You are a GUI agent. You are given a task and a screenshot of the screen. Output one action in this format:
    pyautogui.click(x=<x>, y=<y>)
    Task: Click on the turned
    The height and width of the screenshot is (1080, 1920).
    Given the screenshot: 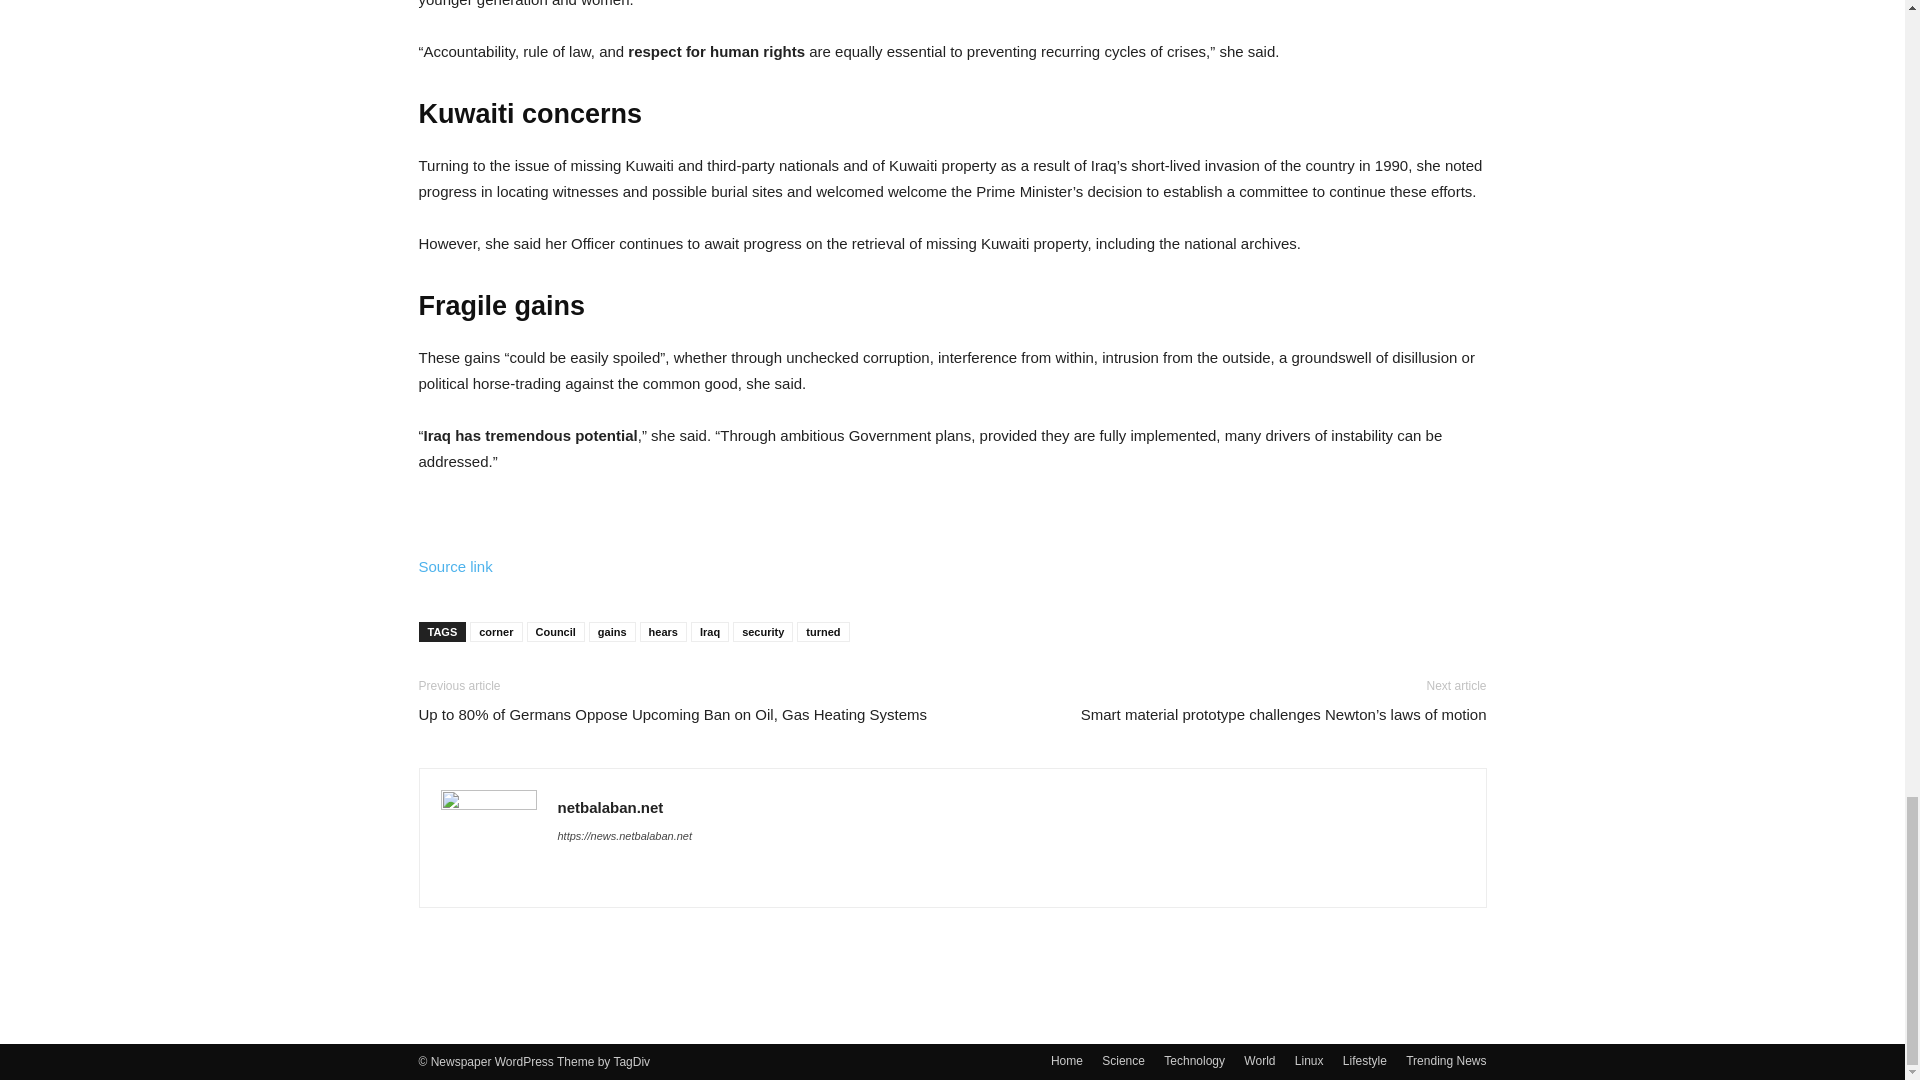 What is the action you would take?
    pyautogui.click(x=822, y=632)
    